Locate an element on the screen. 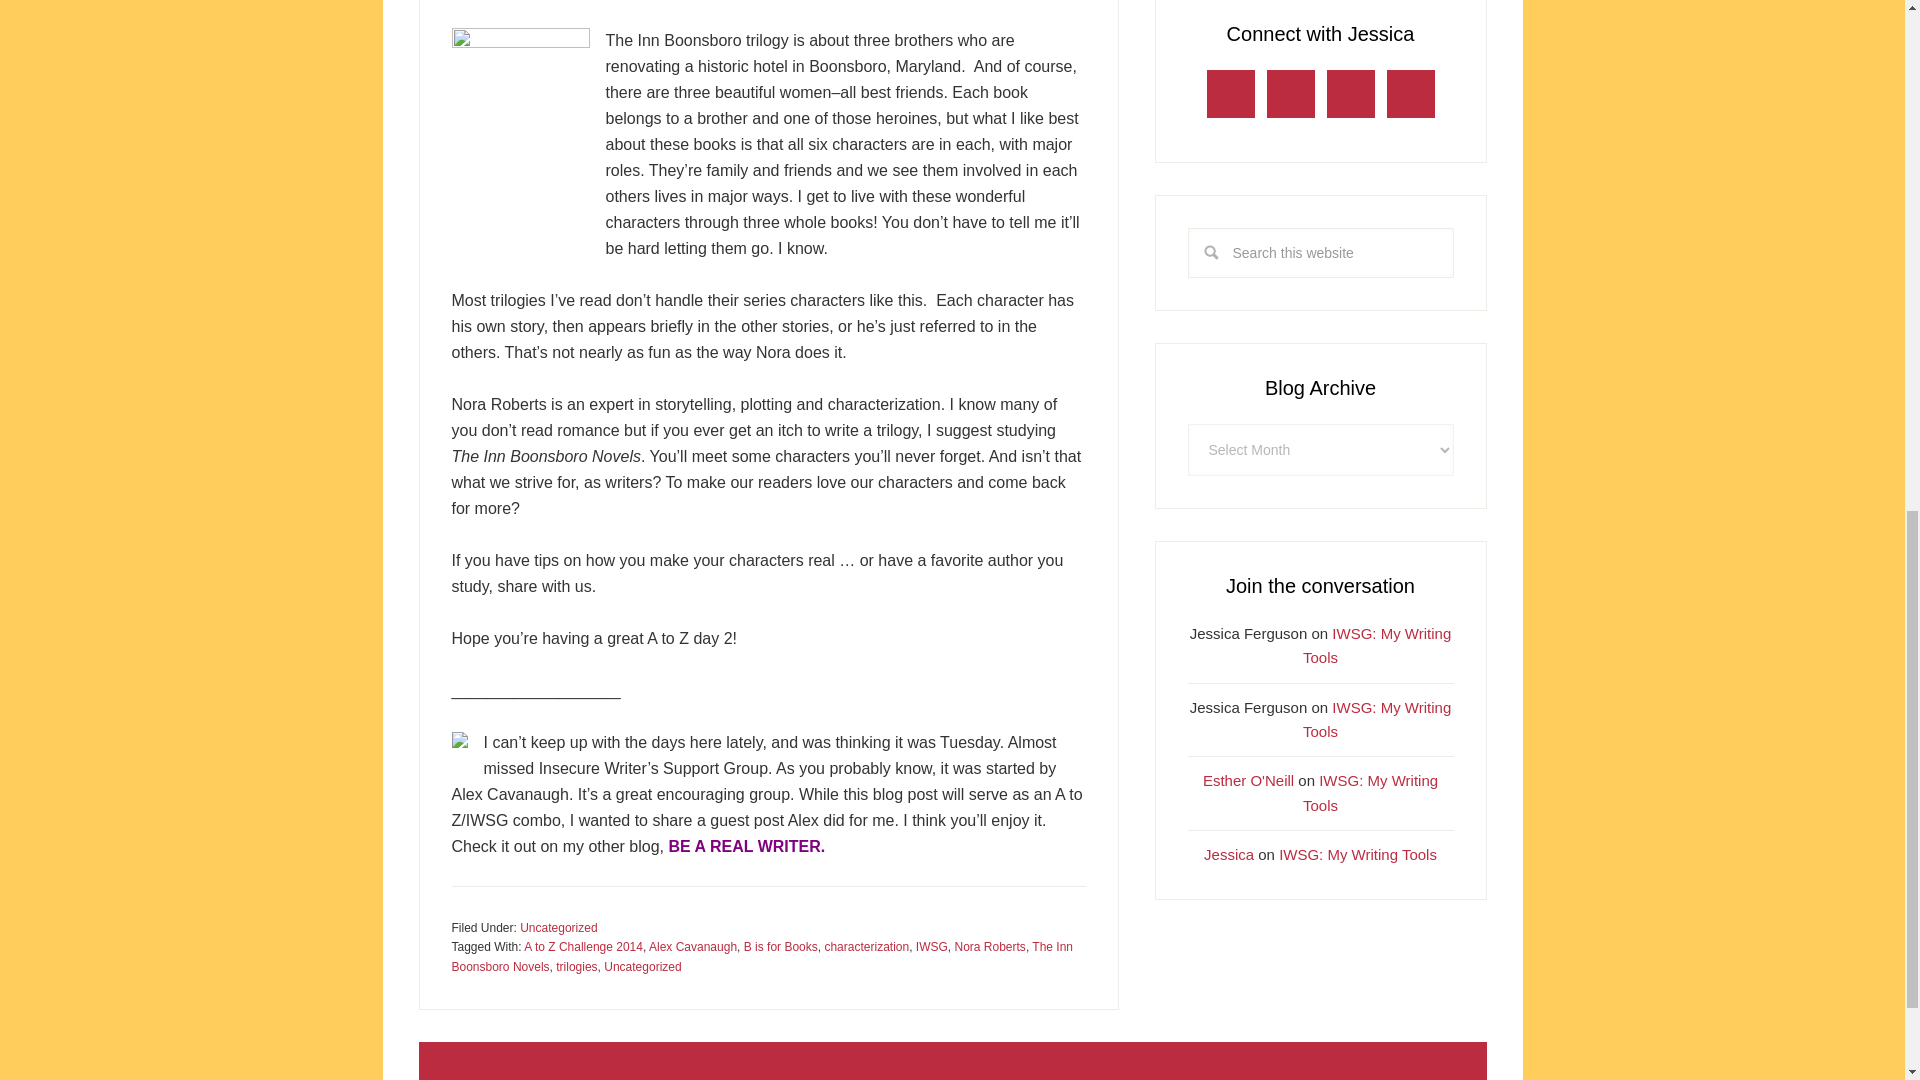 Image resolution: width=1920 pixels, height=1080 pixels. characterization is located at coordinates (866, 946).